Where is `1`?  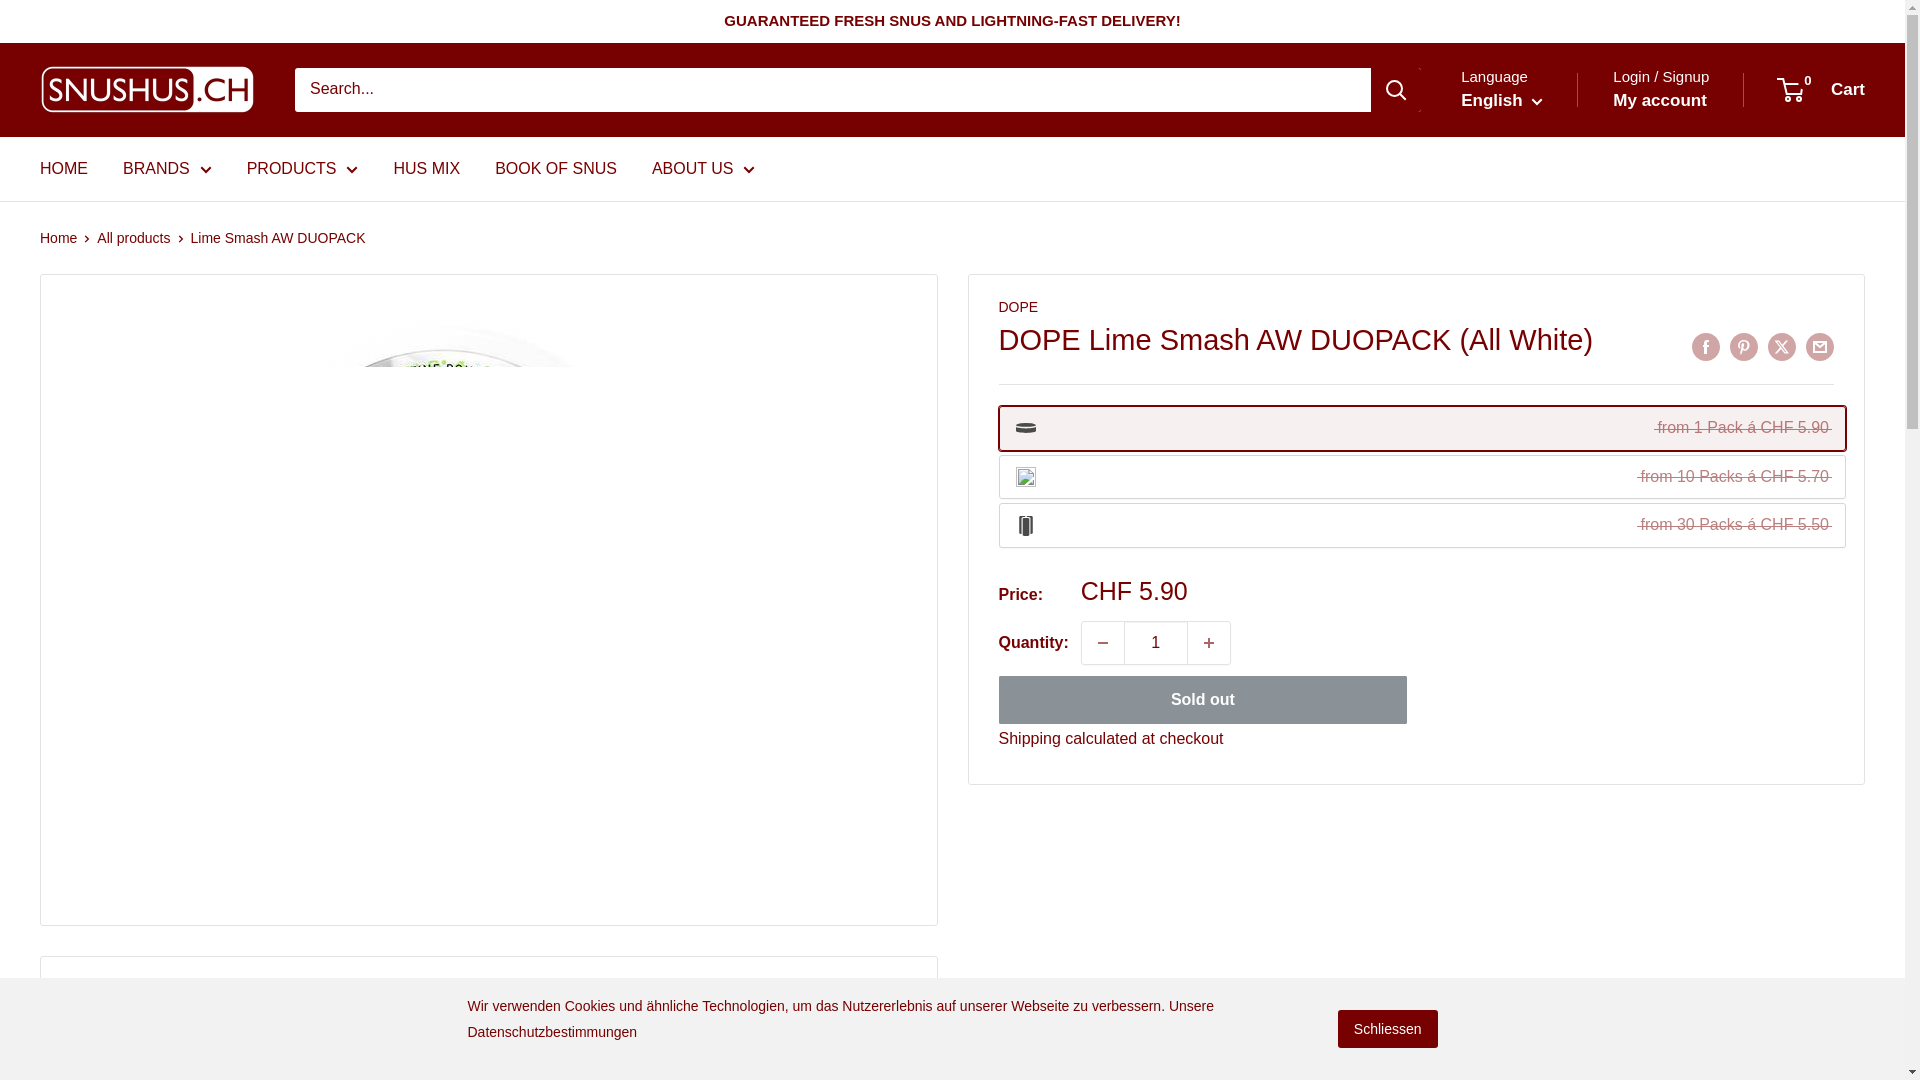 1 is located at coordinates (1156, 643).